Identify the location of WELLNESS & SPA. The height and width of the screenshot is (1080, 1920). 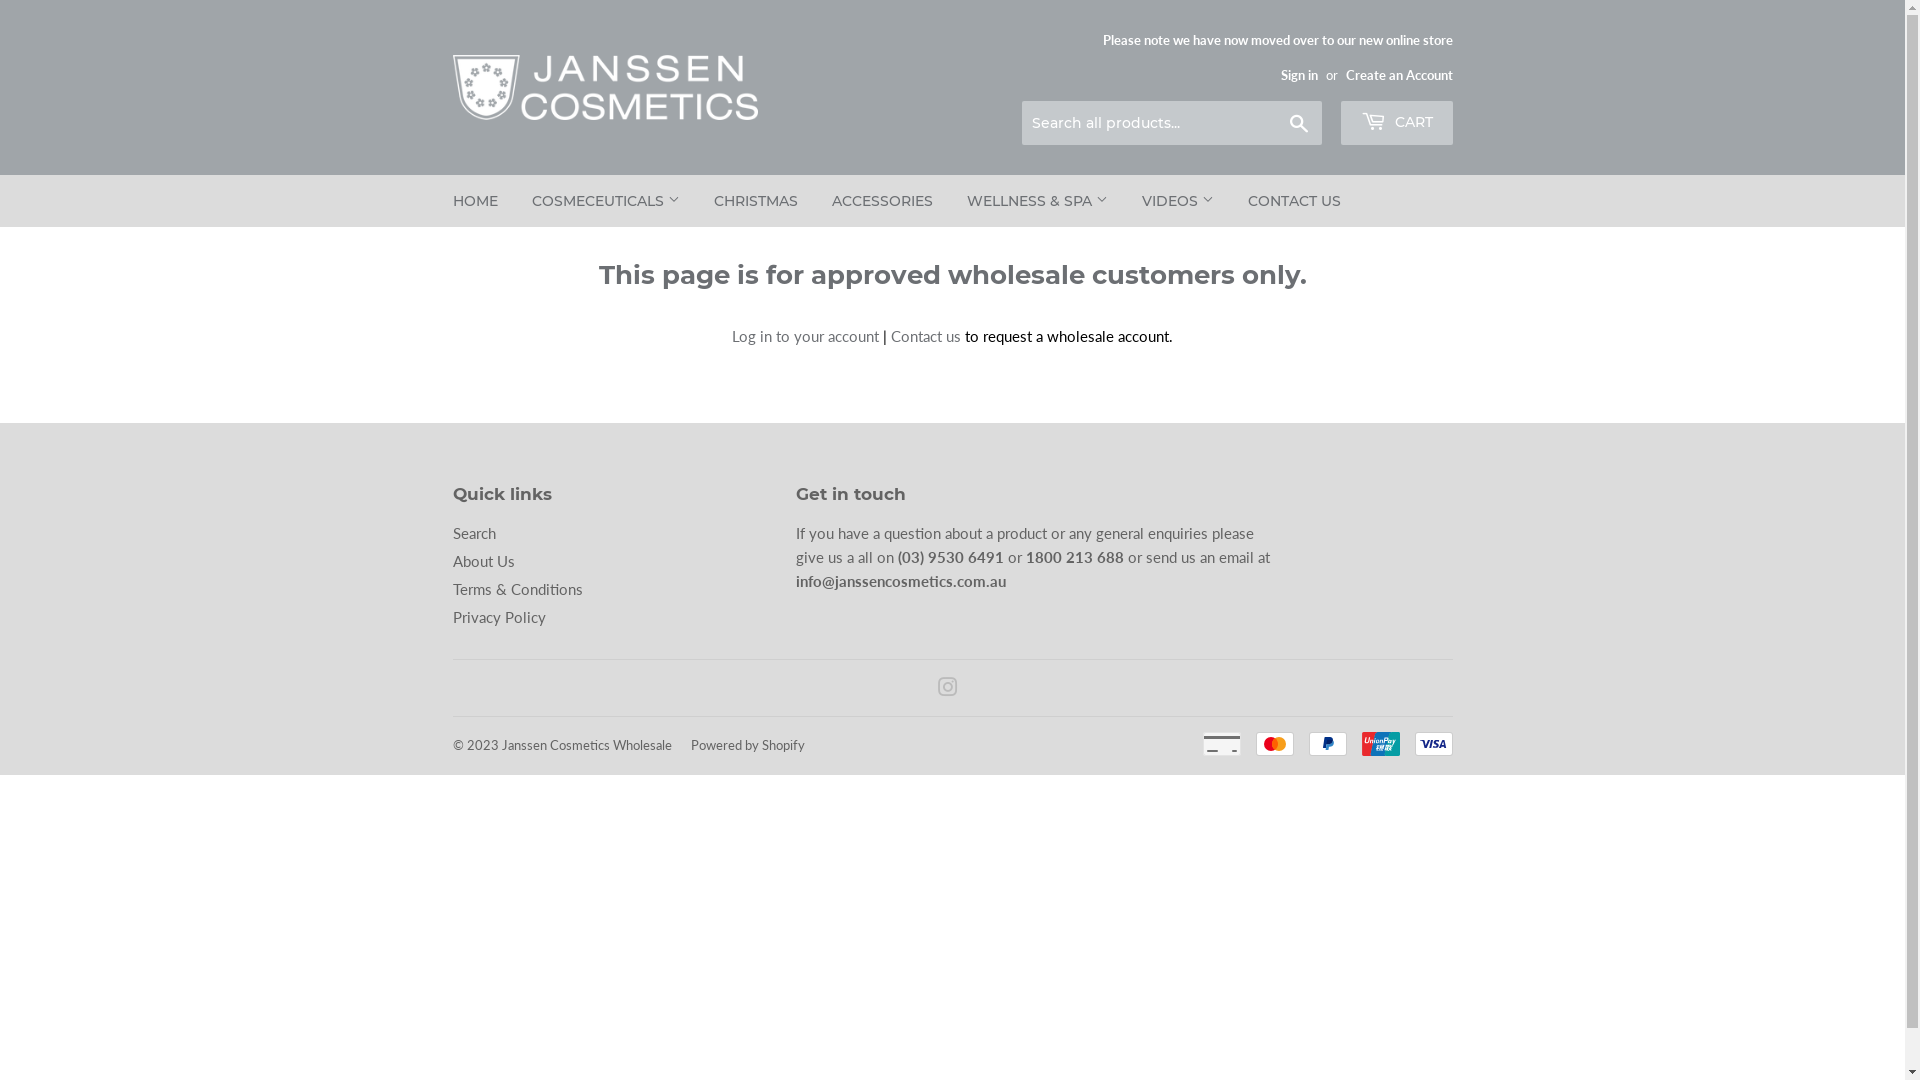
(1038, 201).